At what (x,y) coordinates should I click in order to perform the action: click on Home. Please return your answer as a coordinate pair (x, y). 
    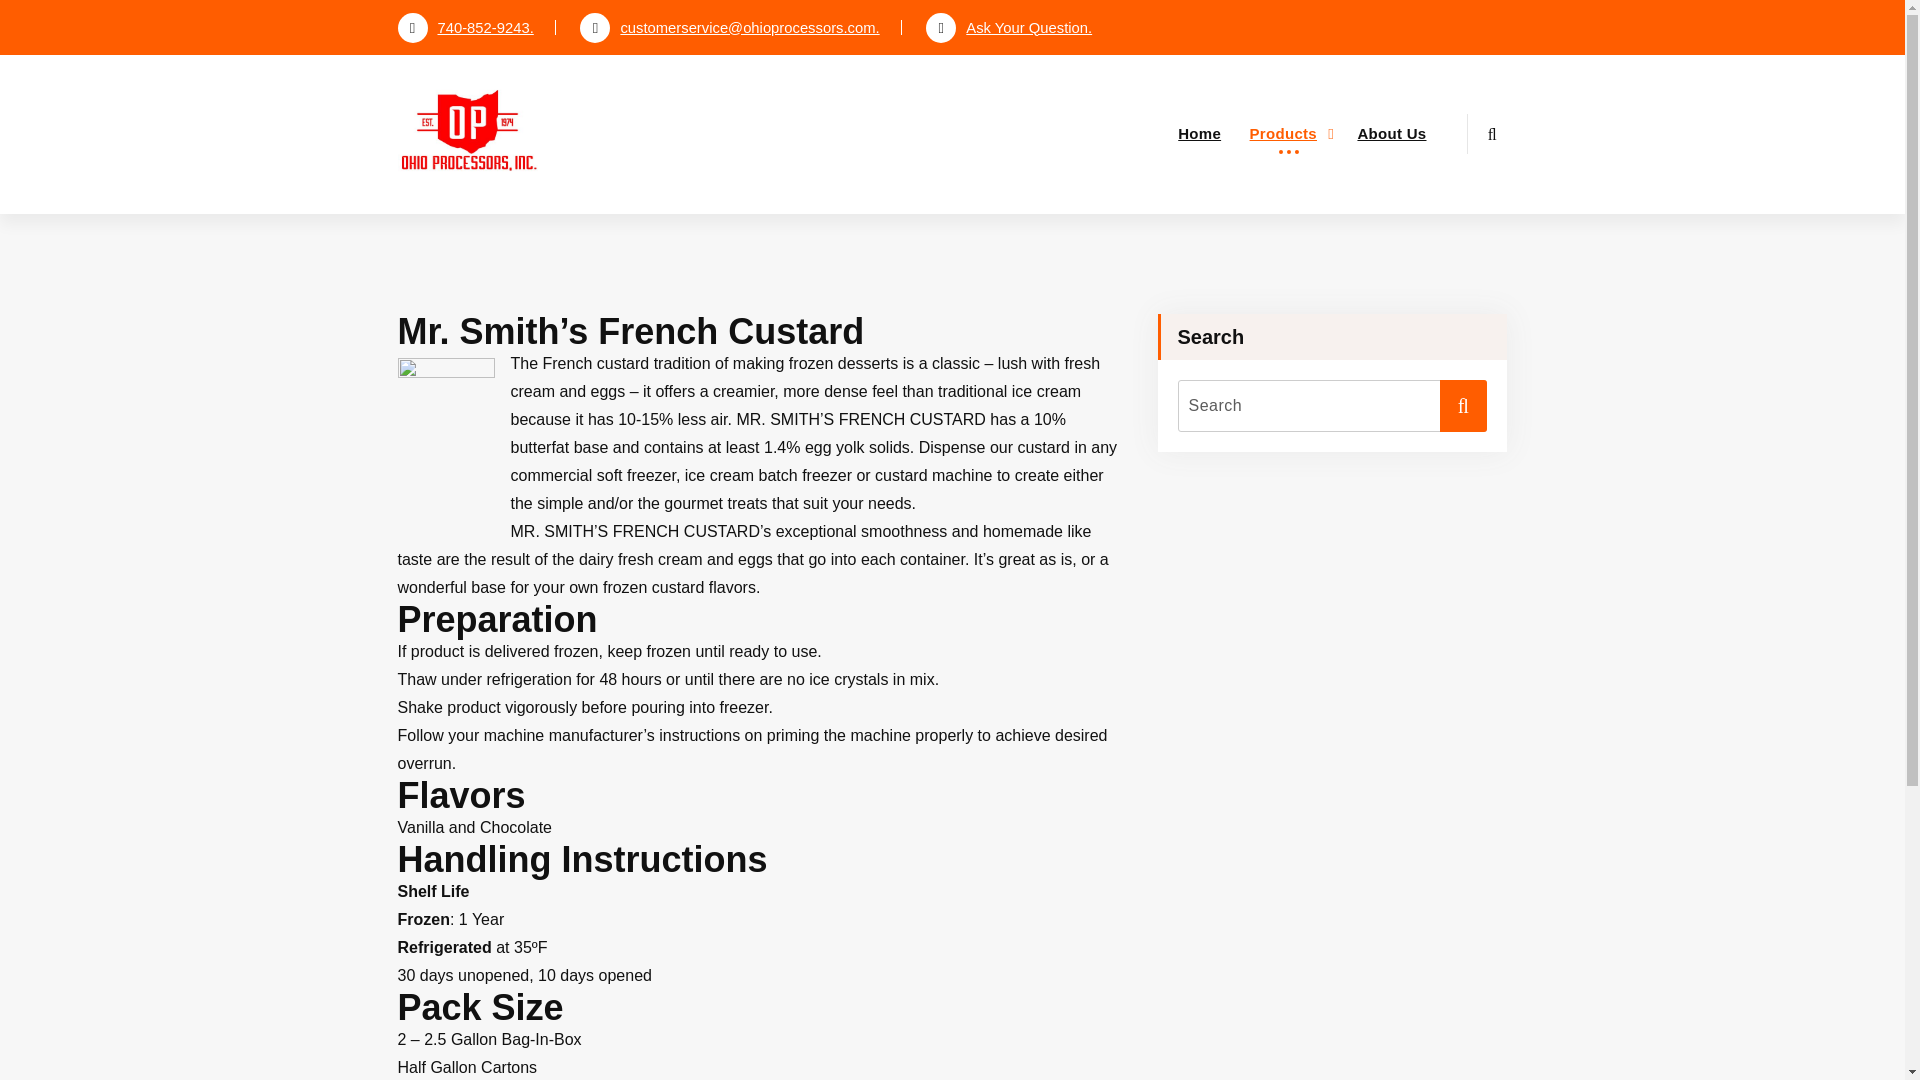
    Looking at the image, I should click on (1200, 134).